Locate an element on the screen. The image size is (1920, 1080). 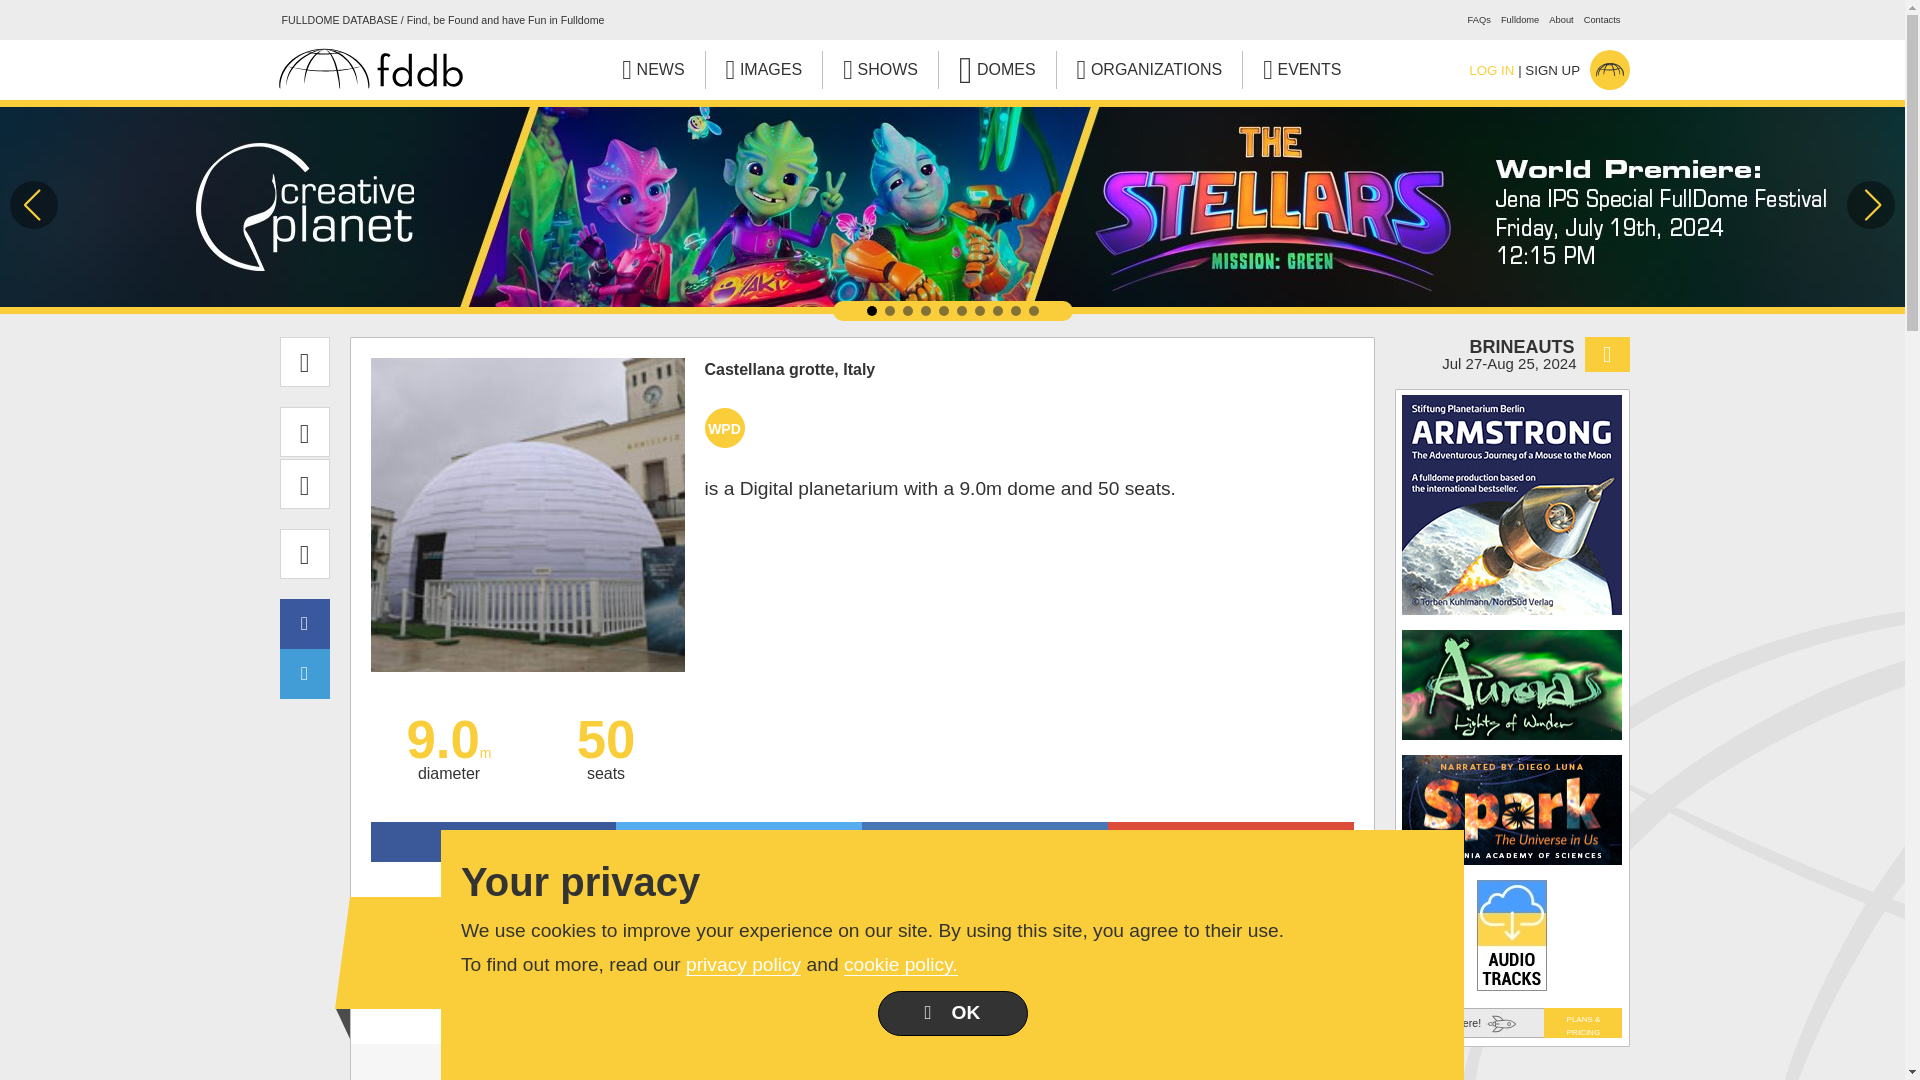
OK is located at coordinates (952, 1013).